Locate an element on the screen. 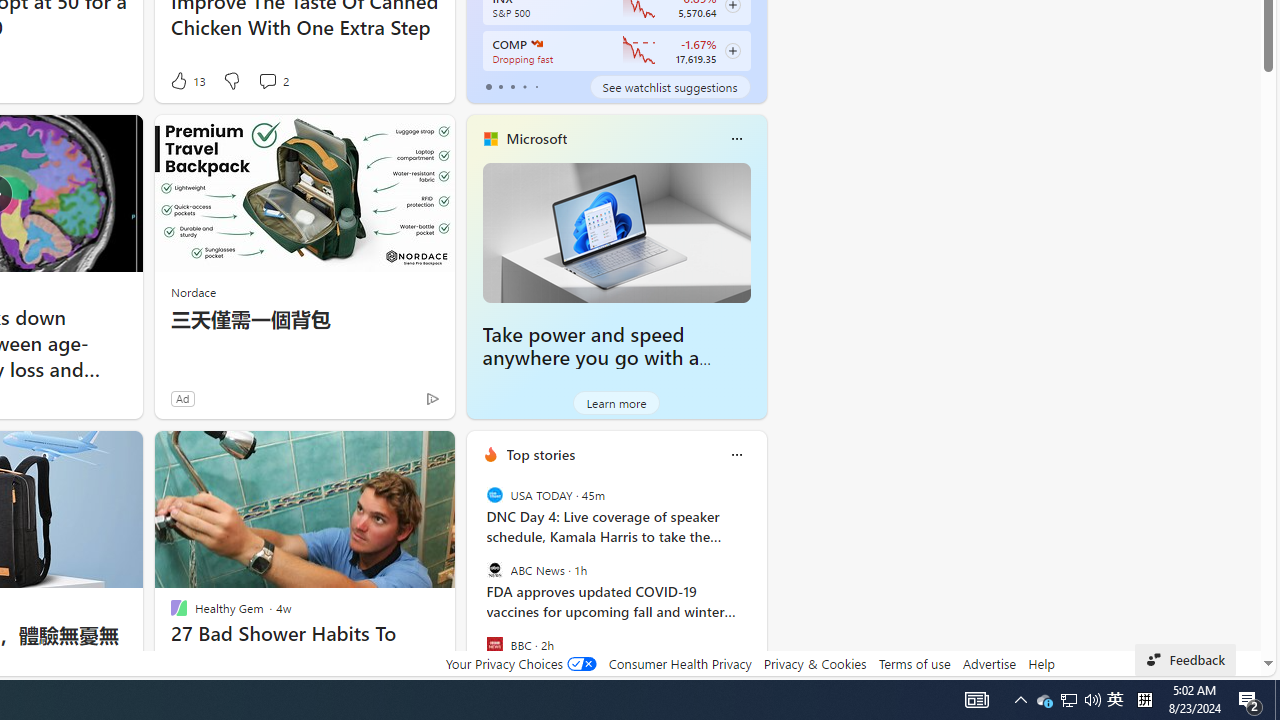  See watchlist suggestions is located at coordinates (670, 86).